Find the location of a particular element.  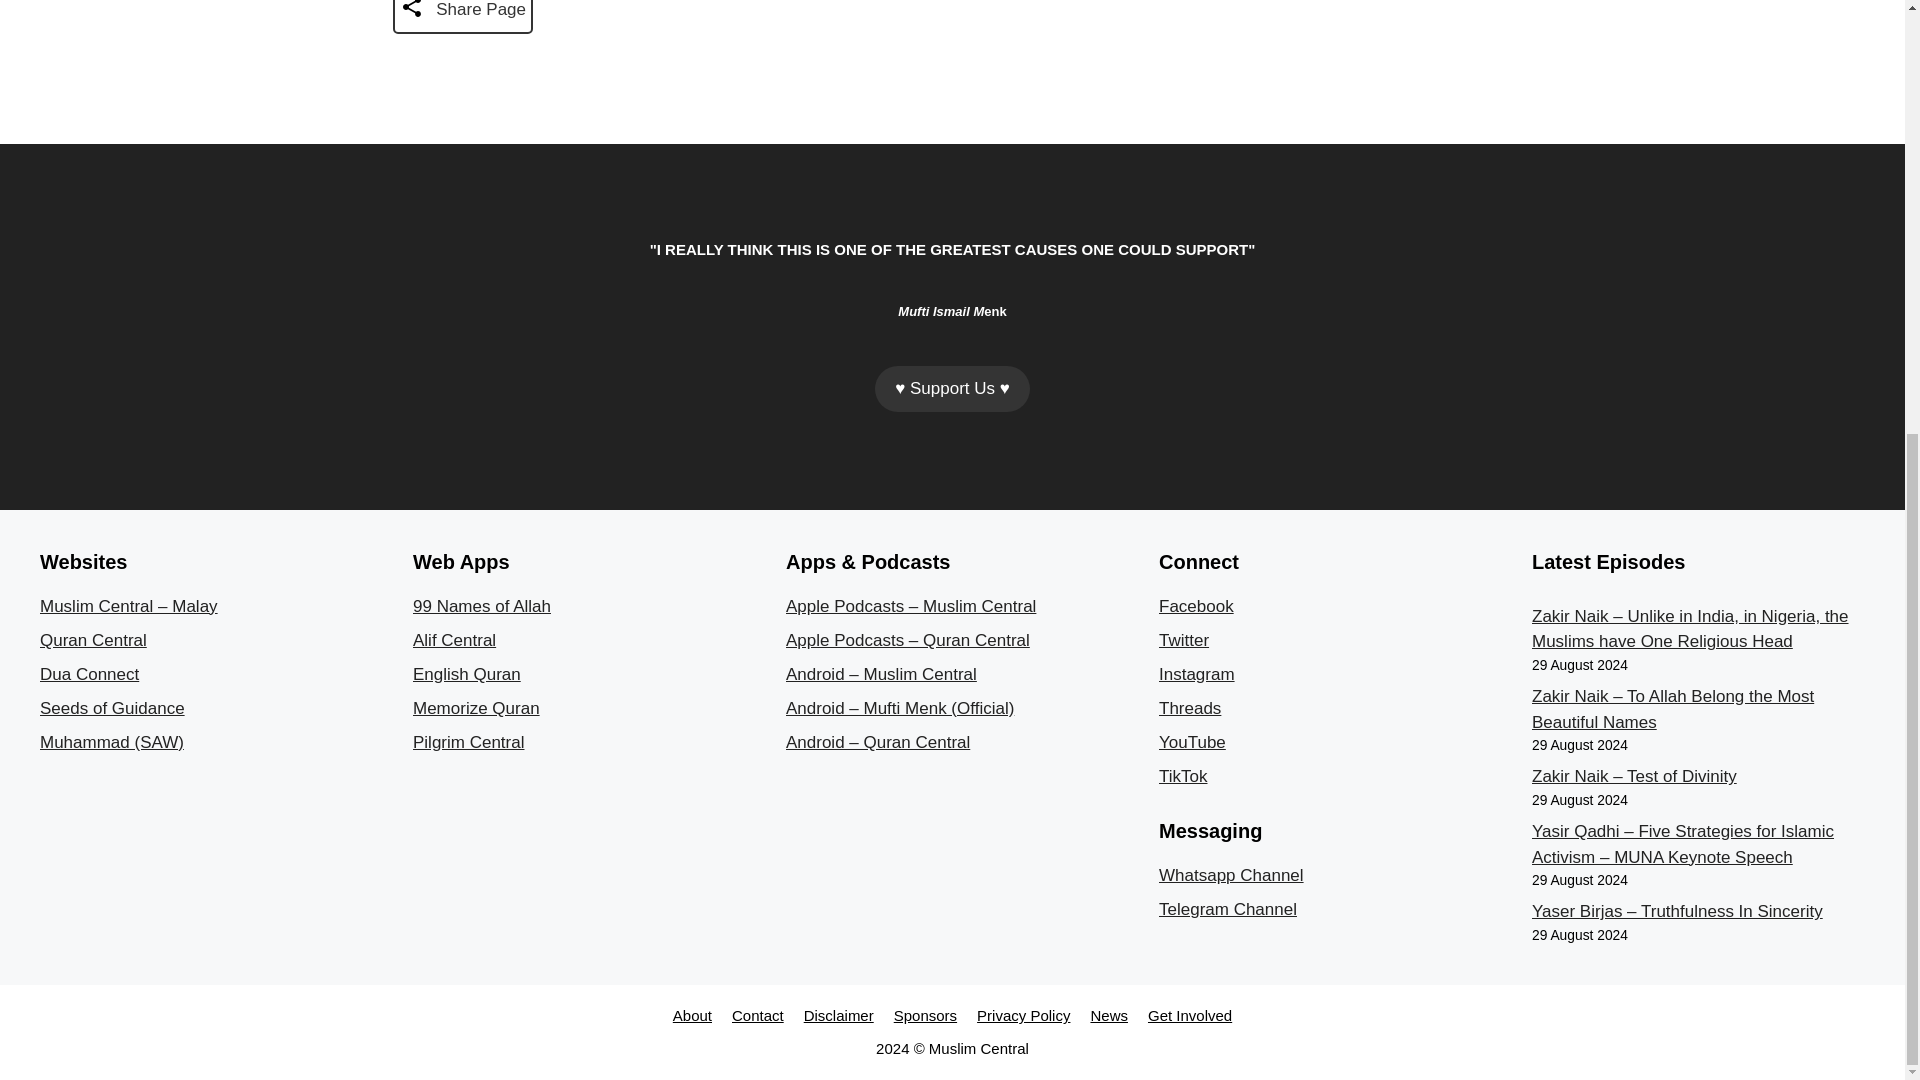

Alif Central is located at coordinates (454, 640).